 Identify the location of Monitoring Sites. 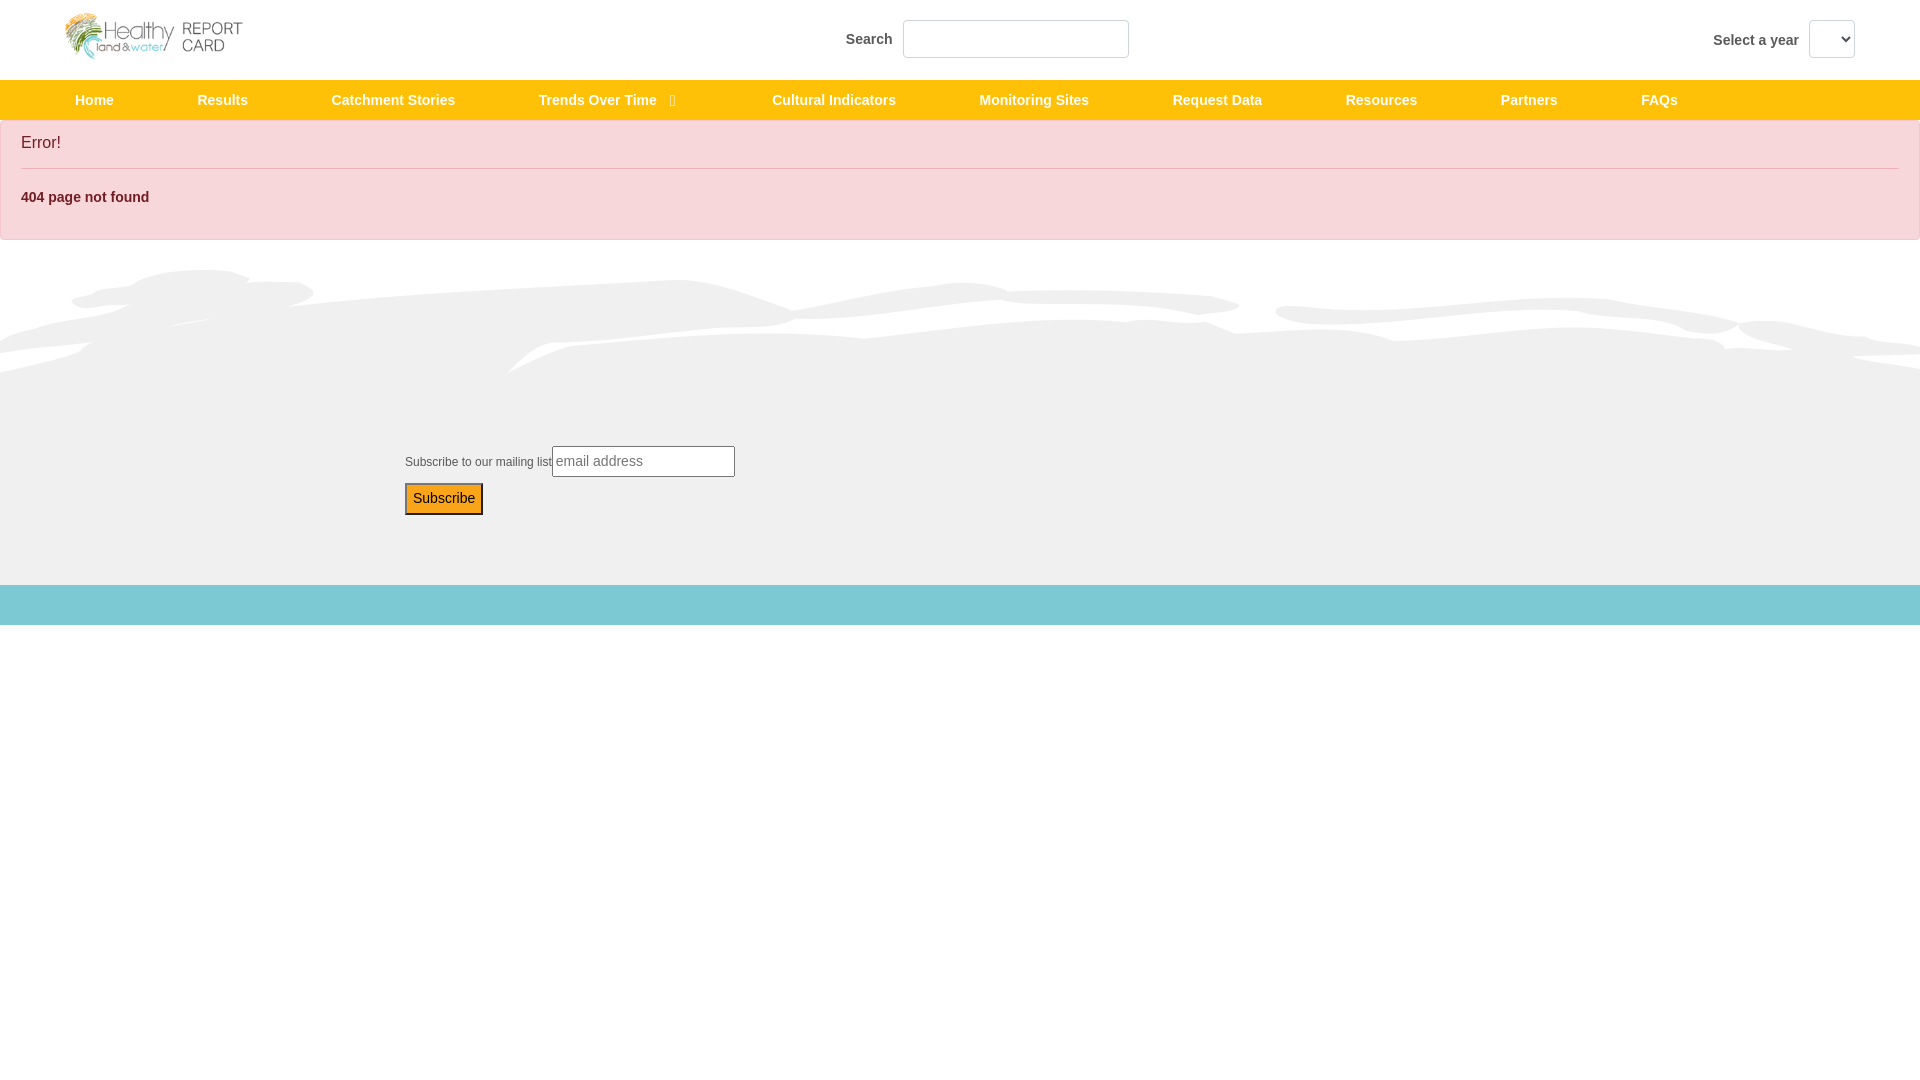
(1034, 101).